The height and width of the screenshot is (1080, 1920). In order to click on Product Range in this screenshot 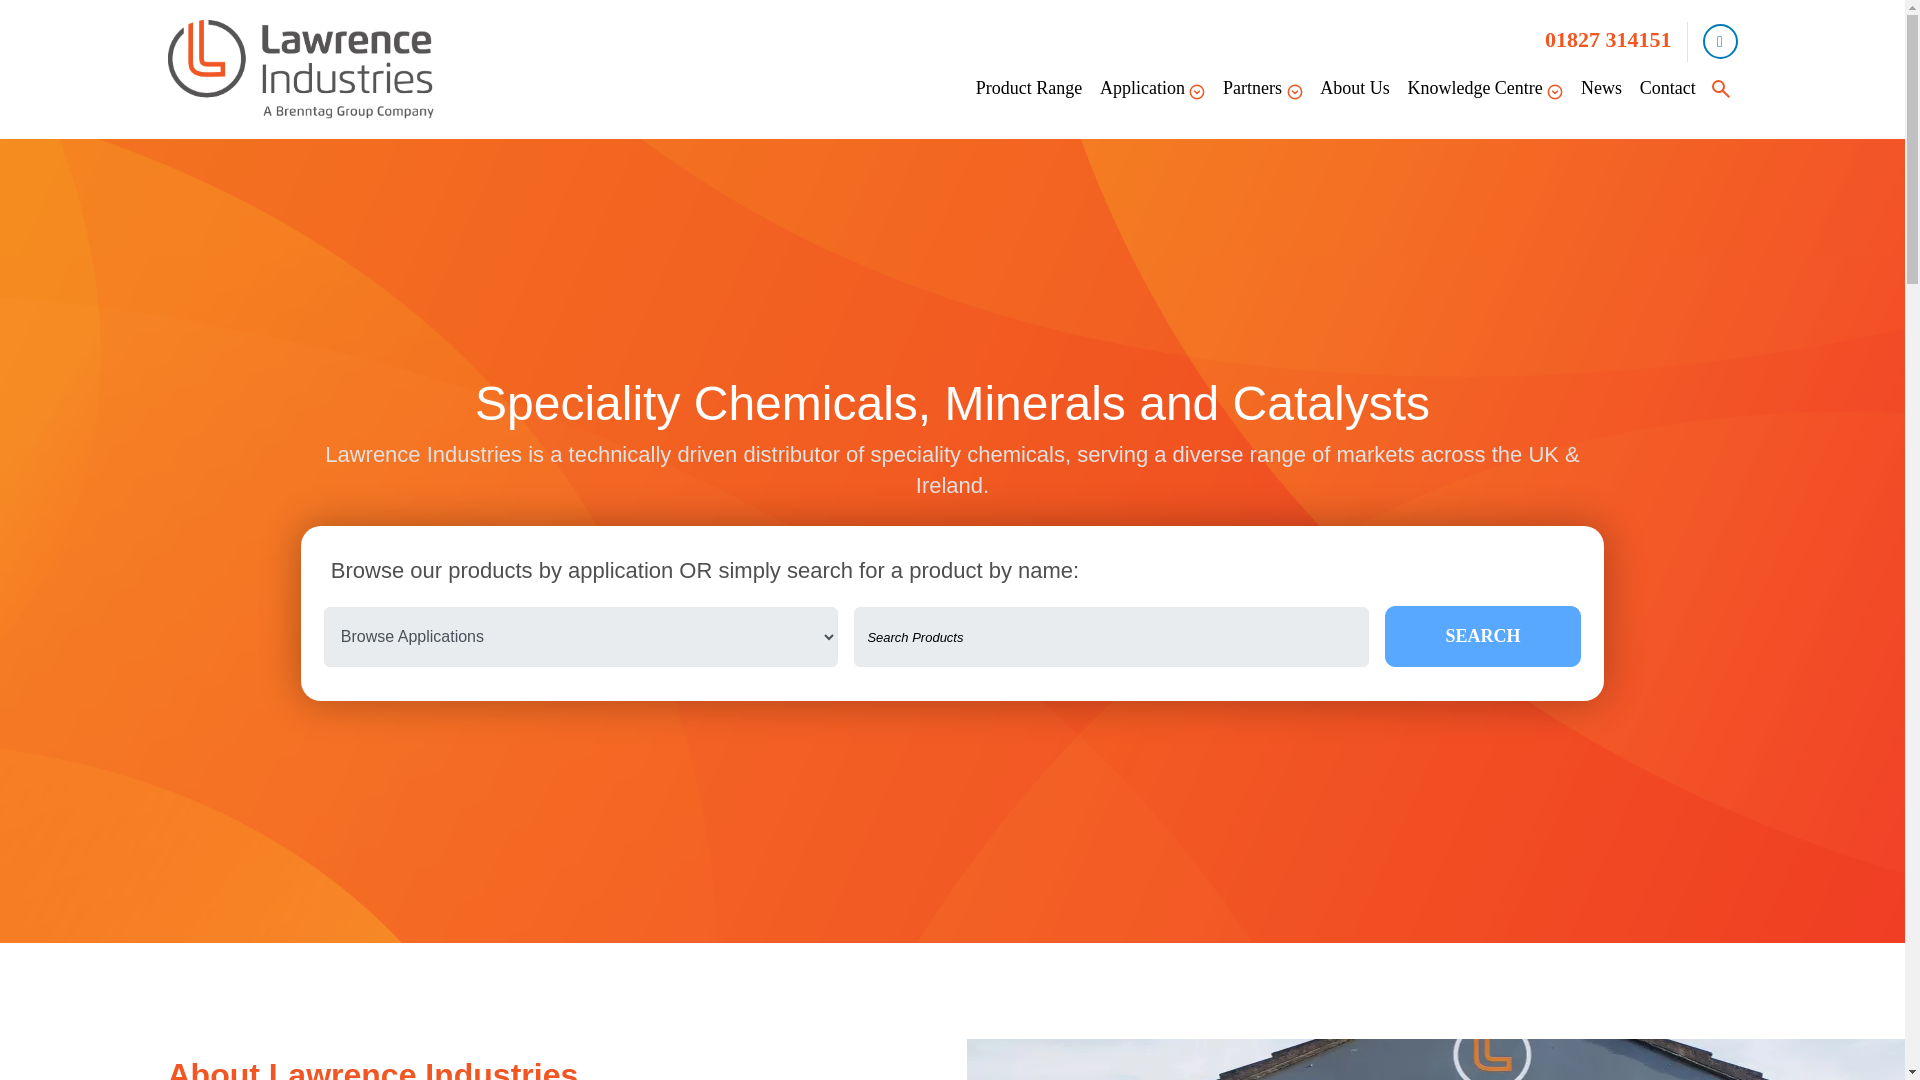, I will do `click(1028, 88)`.